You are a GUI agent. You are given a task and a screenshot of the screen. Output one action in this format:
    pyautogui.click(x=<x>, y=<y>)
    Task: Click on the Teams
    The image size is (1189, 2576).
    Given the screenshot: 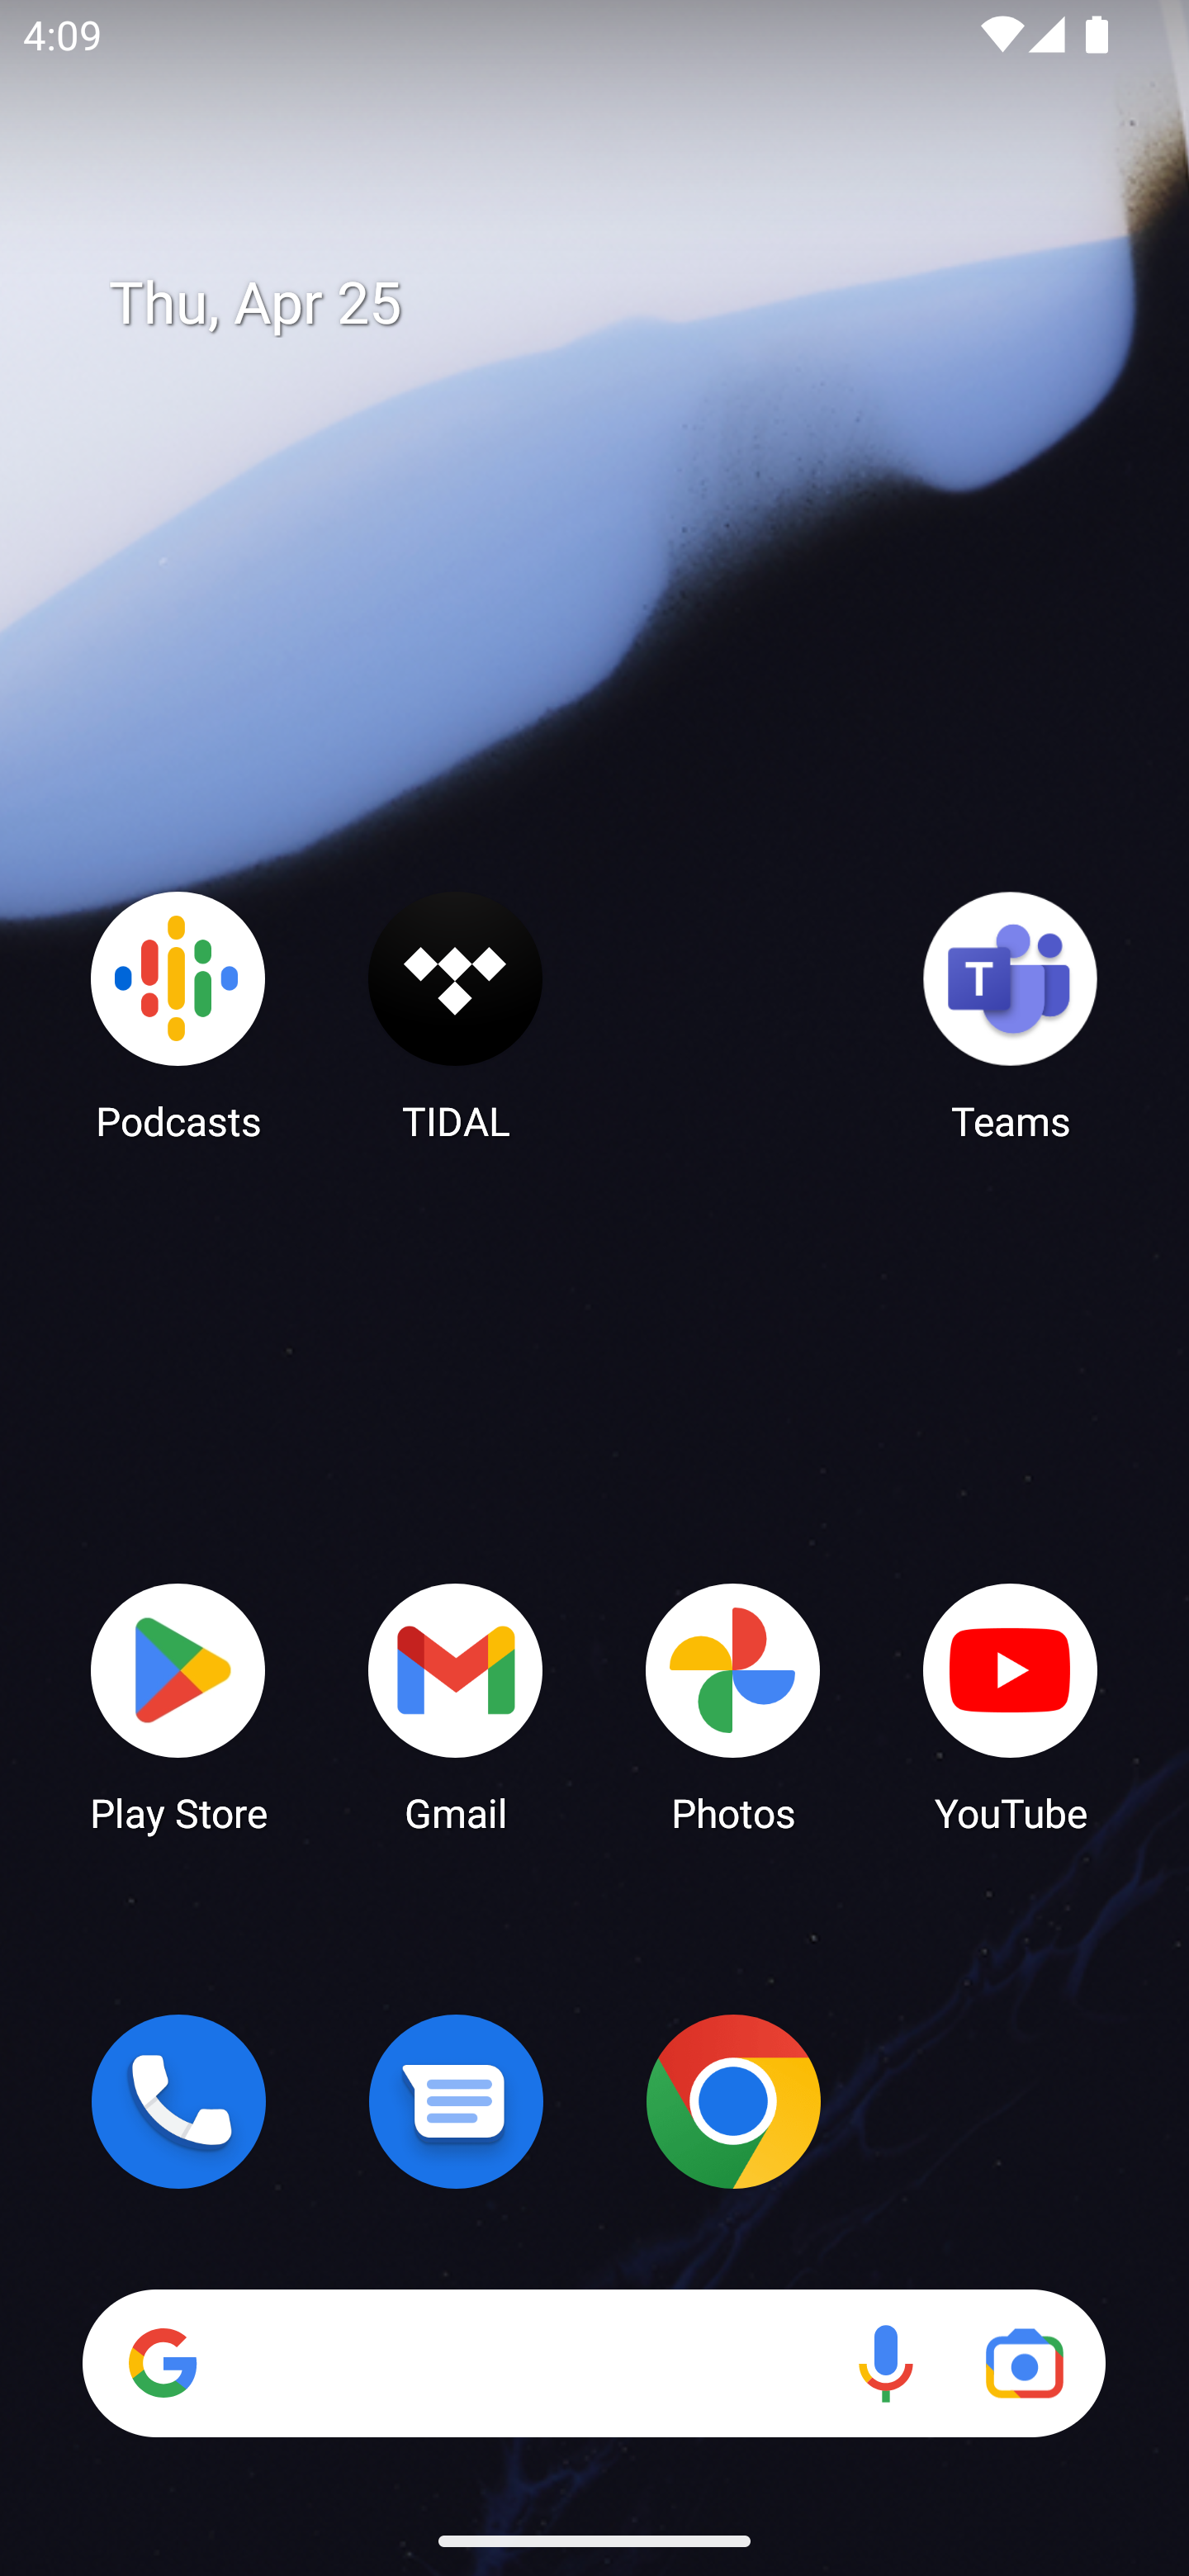 What is the action you would take?
    pyautogui.click(x=1011, y=1015)
    